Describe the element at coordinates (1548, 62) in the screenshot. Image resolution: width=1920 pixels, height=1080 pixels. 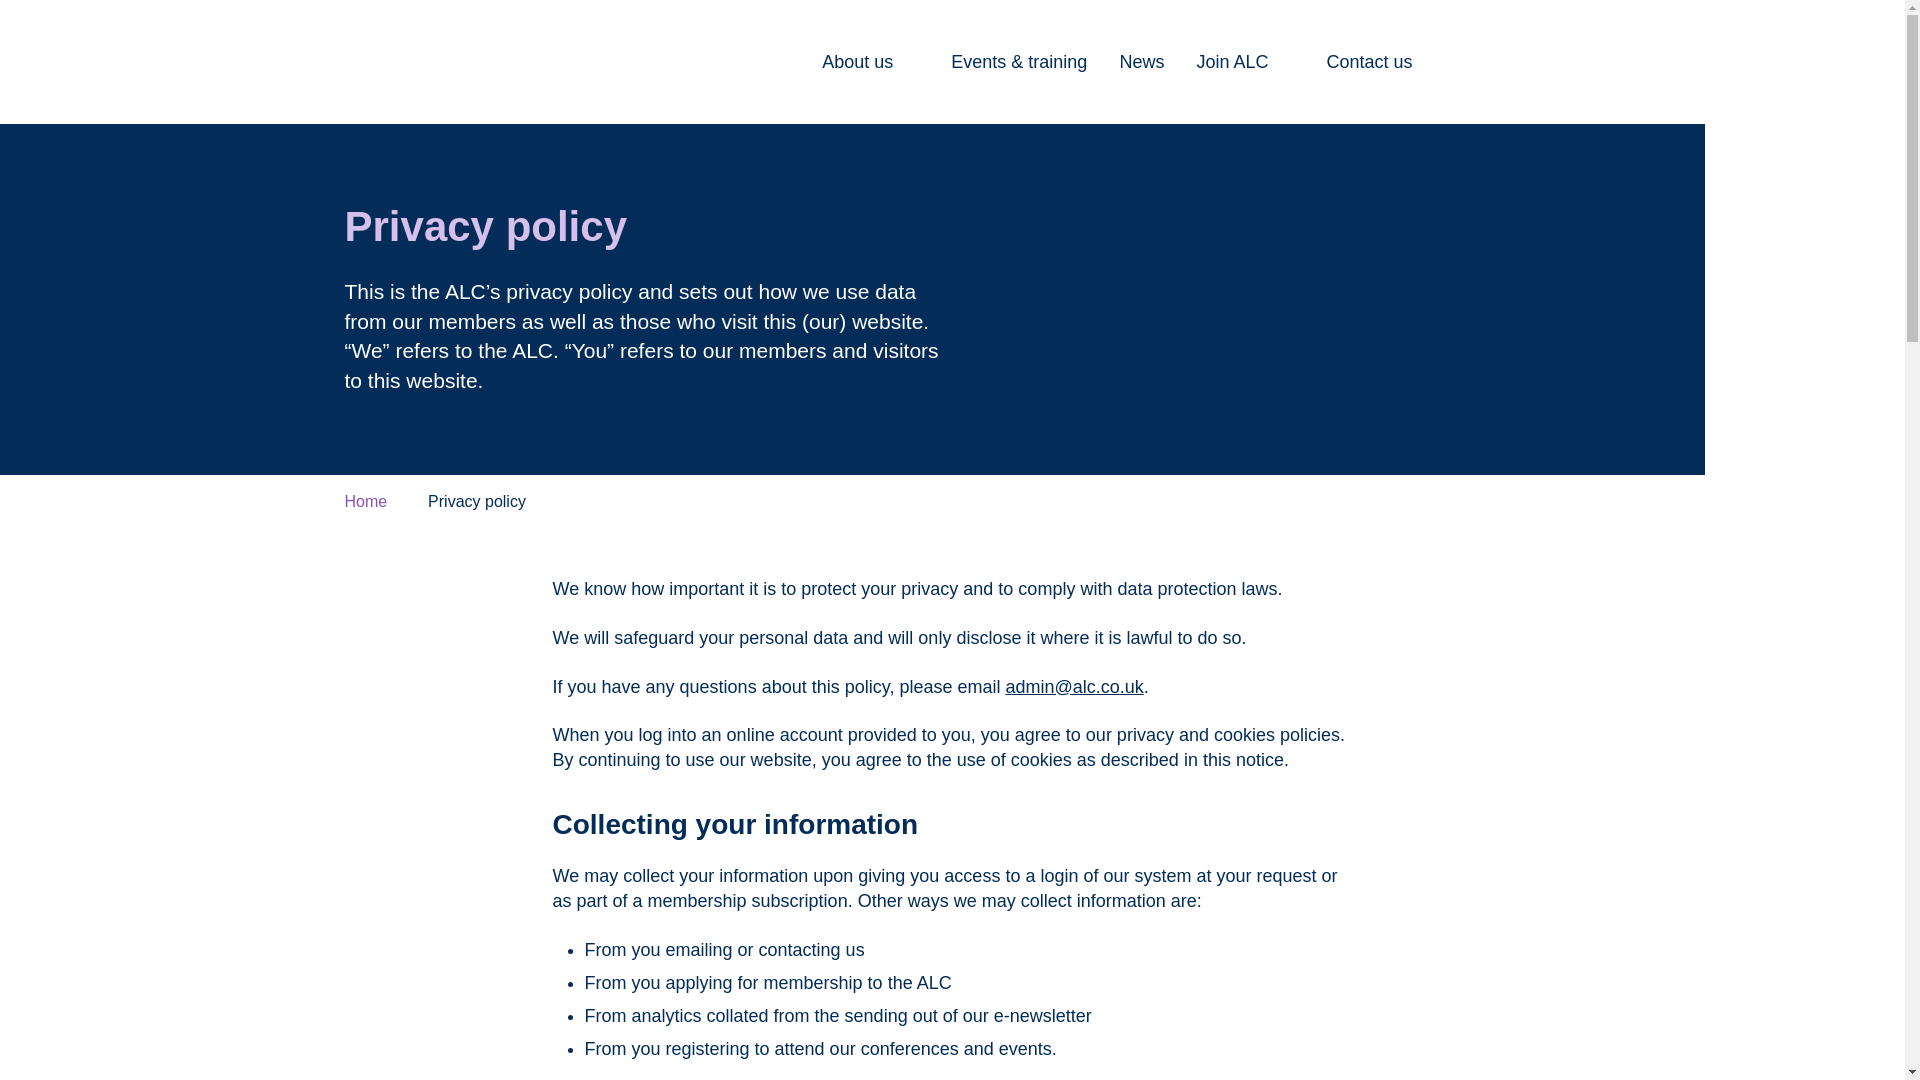
I see `Search` at that location.